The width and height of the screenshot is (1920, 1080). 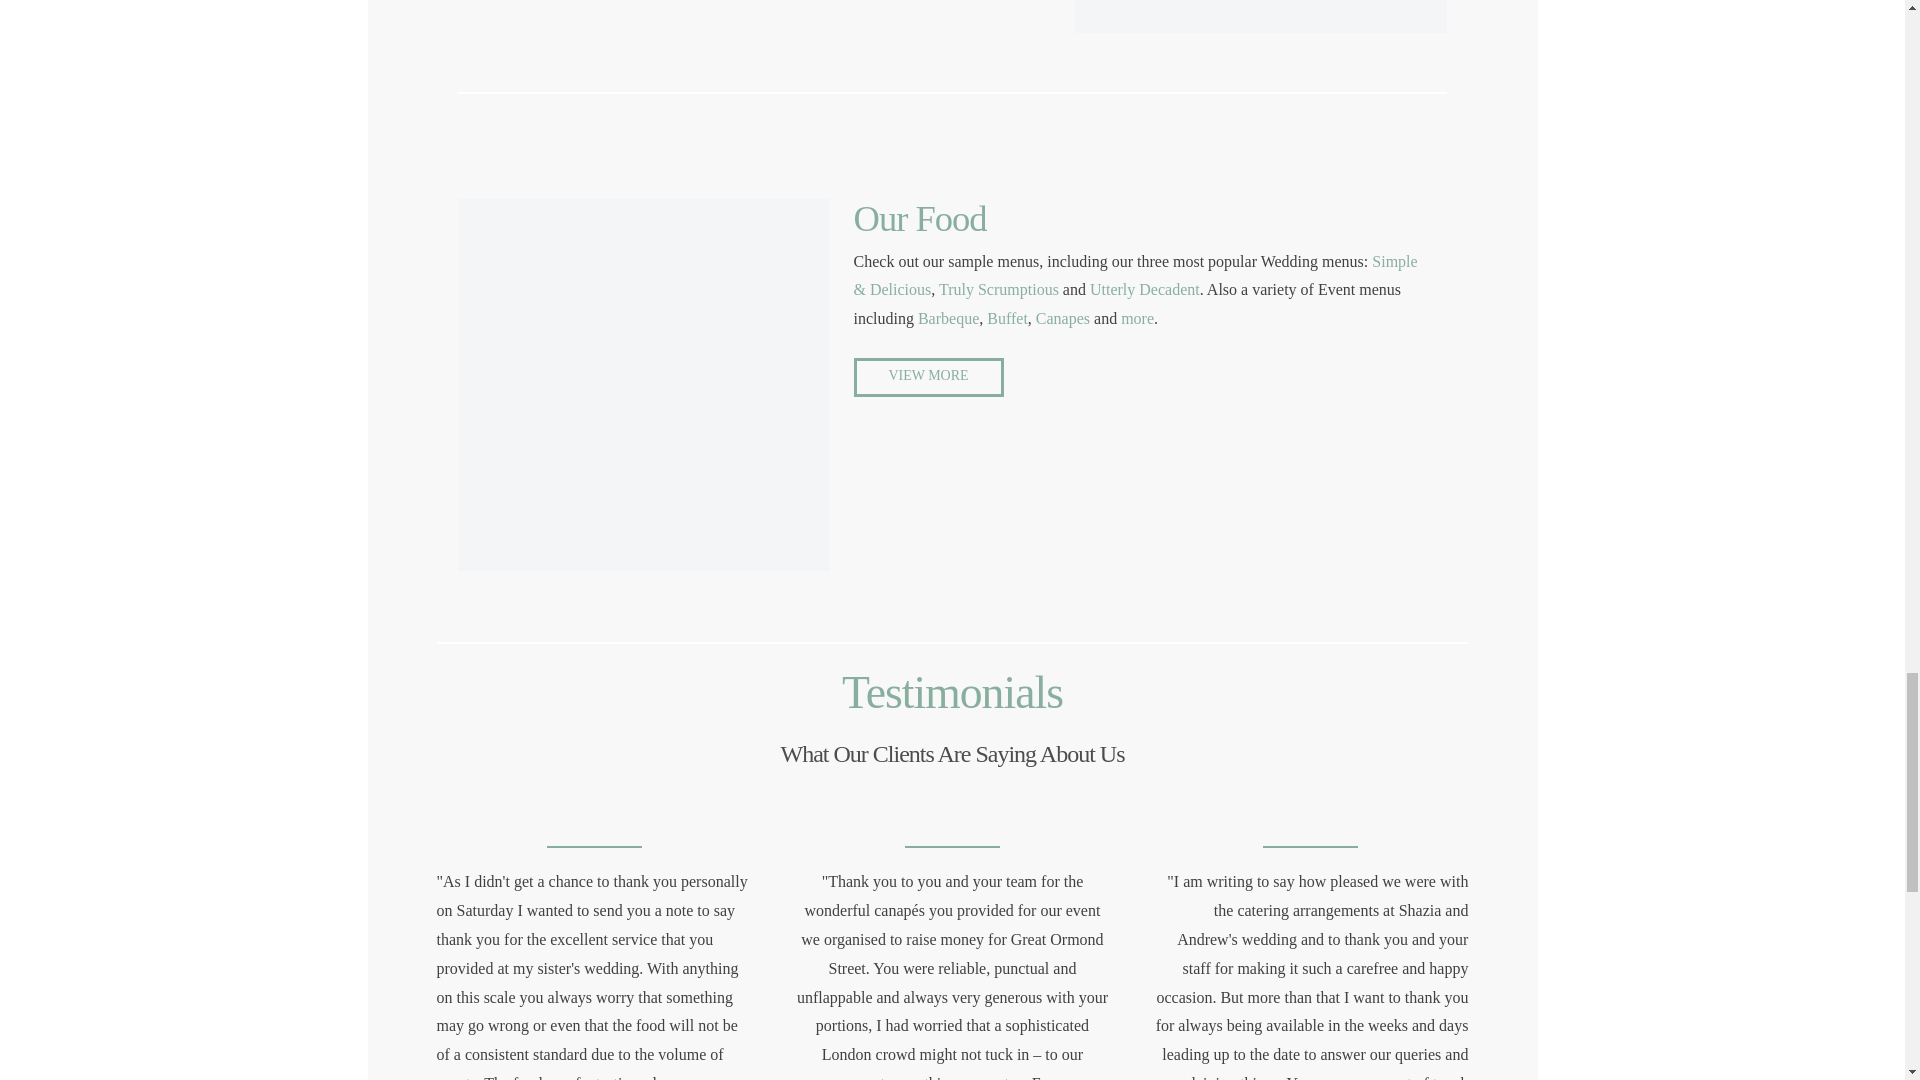 What do you see at coordinates (1063, 318) in the screenshot?
I see `Canapes` at bounding box center [1063, 318].